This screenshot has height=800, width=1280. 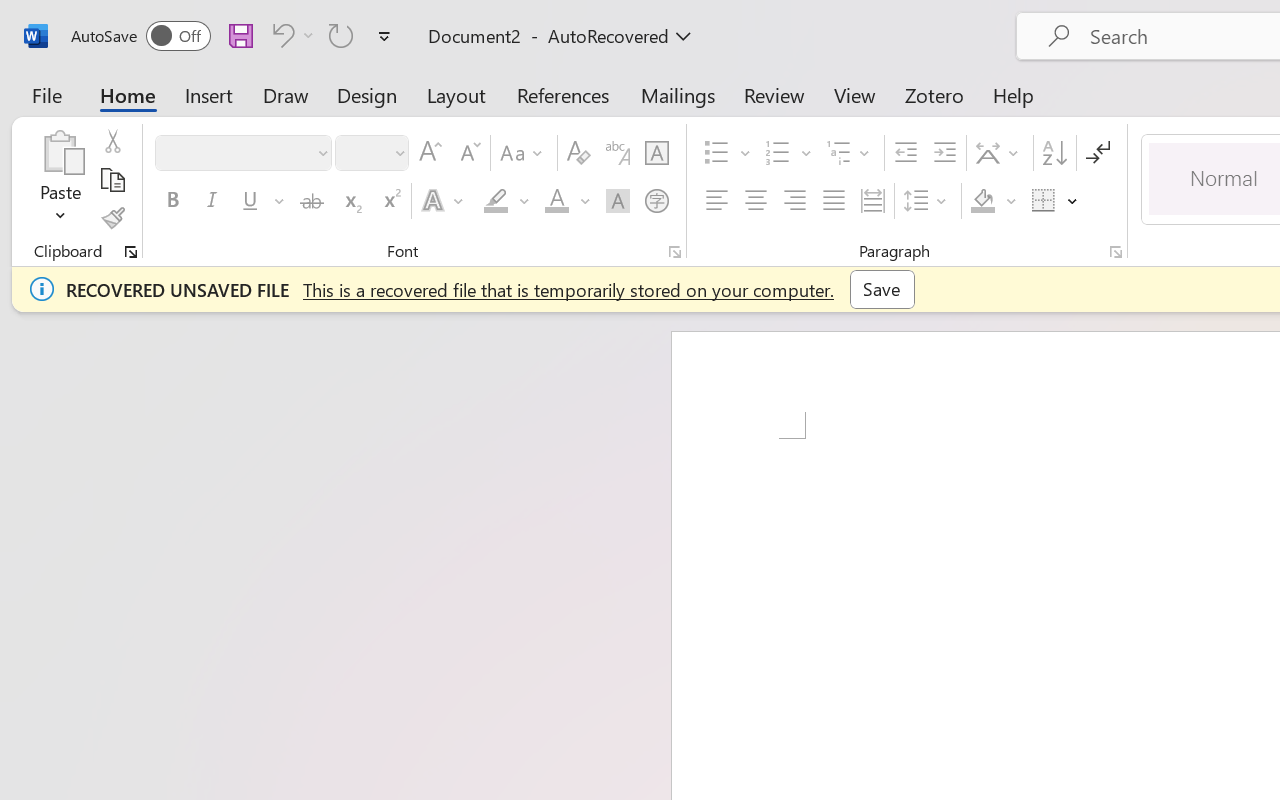 I want to click on Superscript, so click(x=390, y=201).